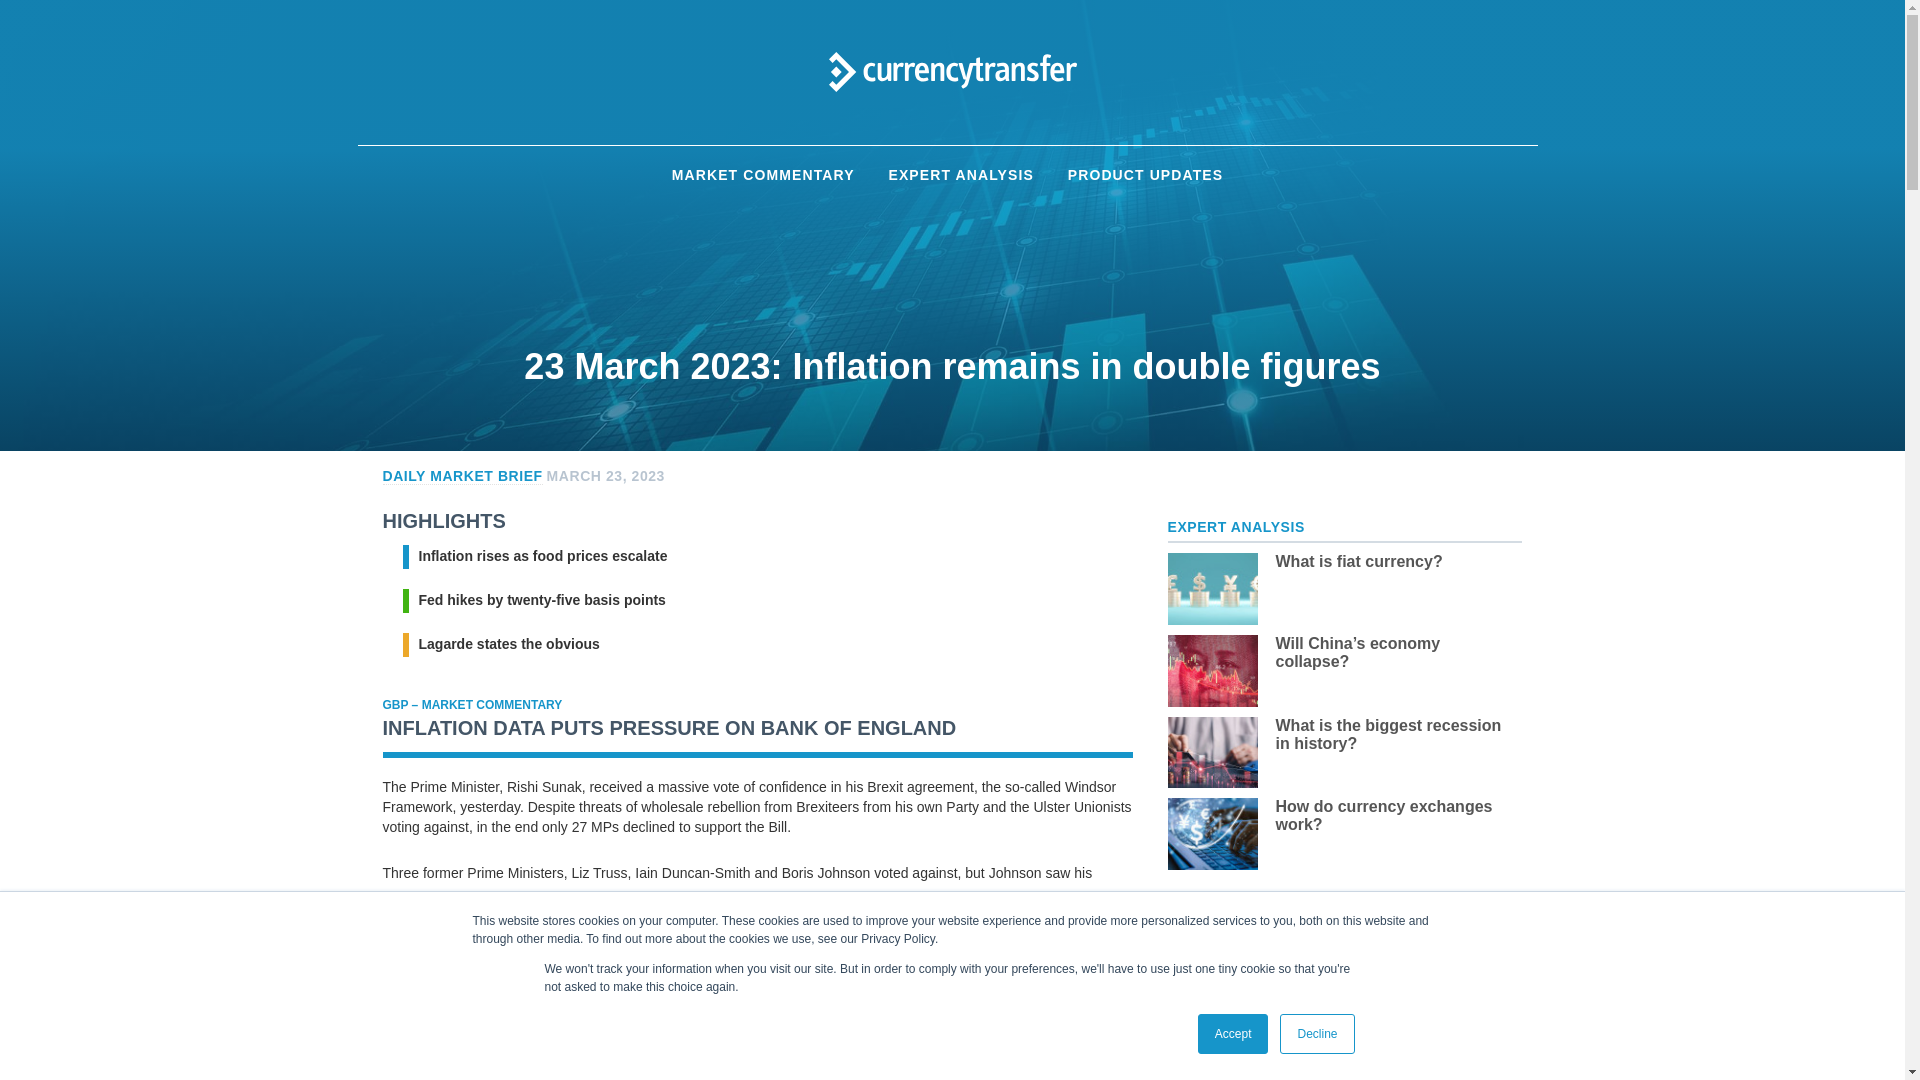  I want to click on Decline, so click(1316, 1034).